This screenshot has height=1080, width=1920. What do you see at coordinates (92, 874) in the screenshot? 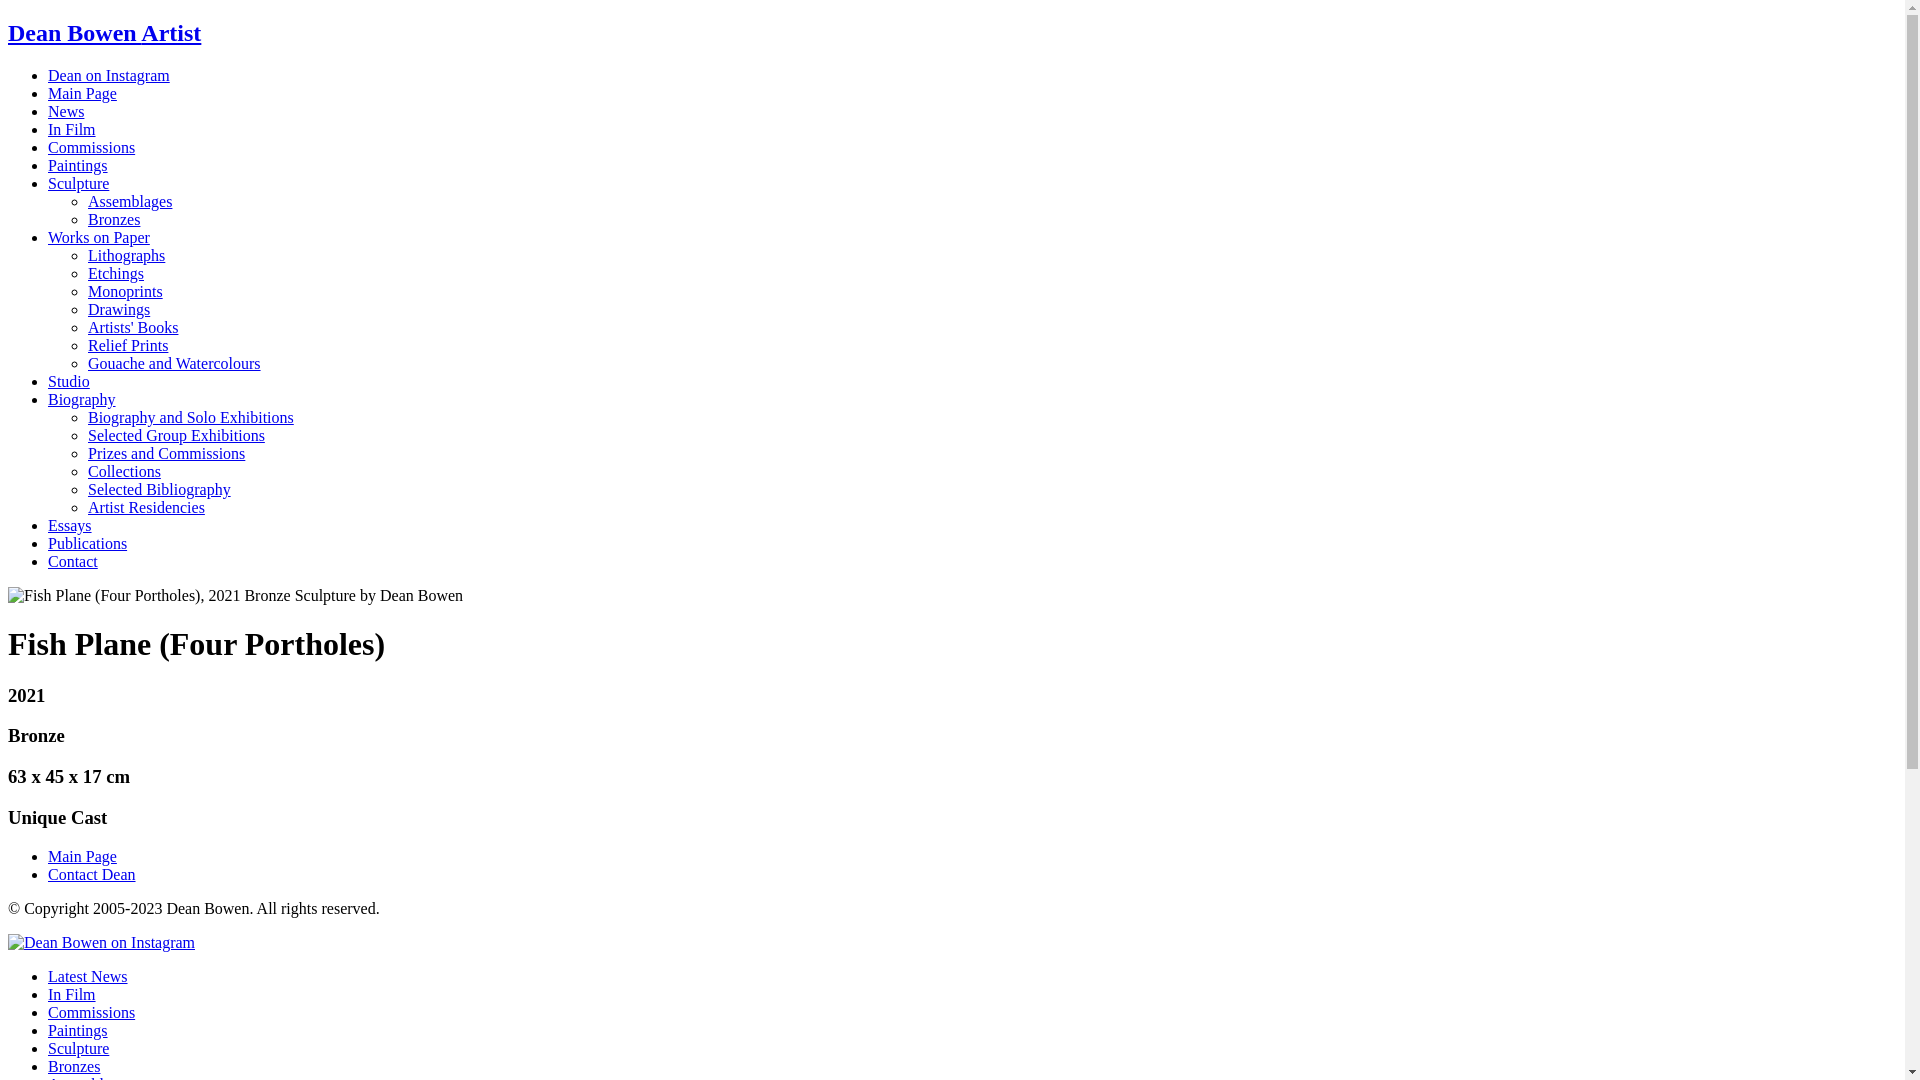
I see `Contact Dean` at bounding box center [92, 874].